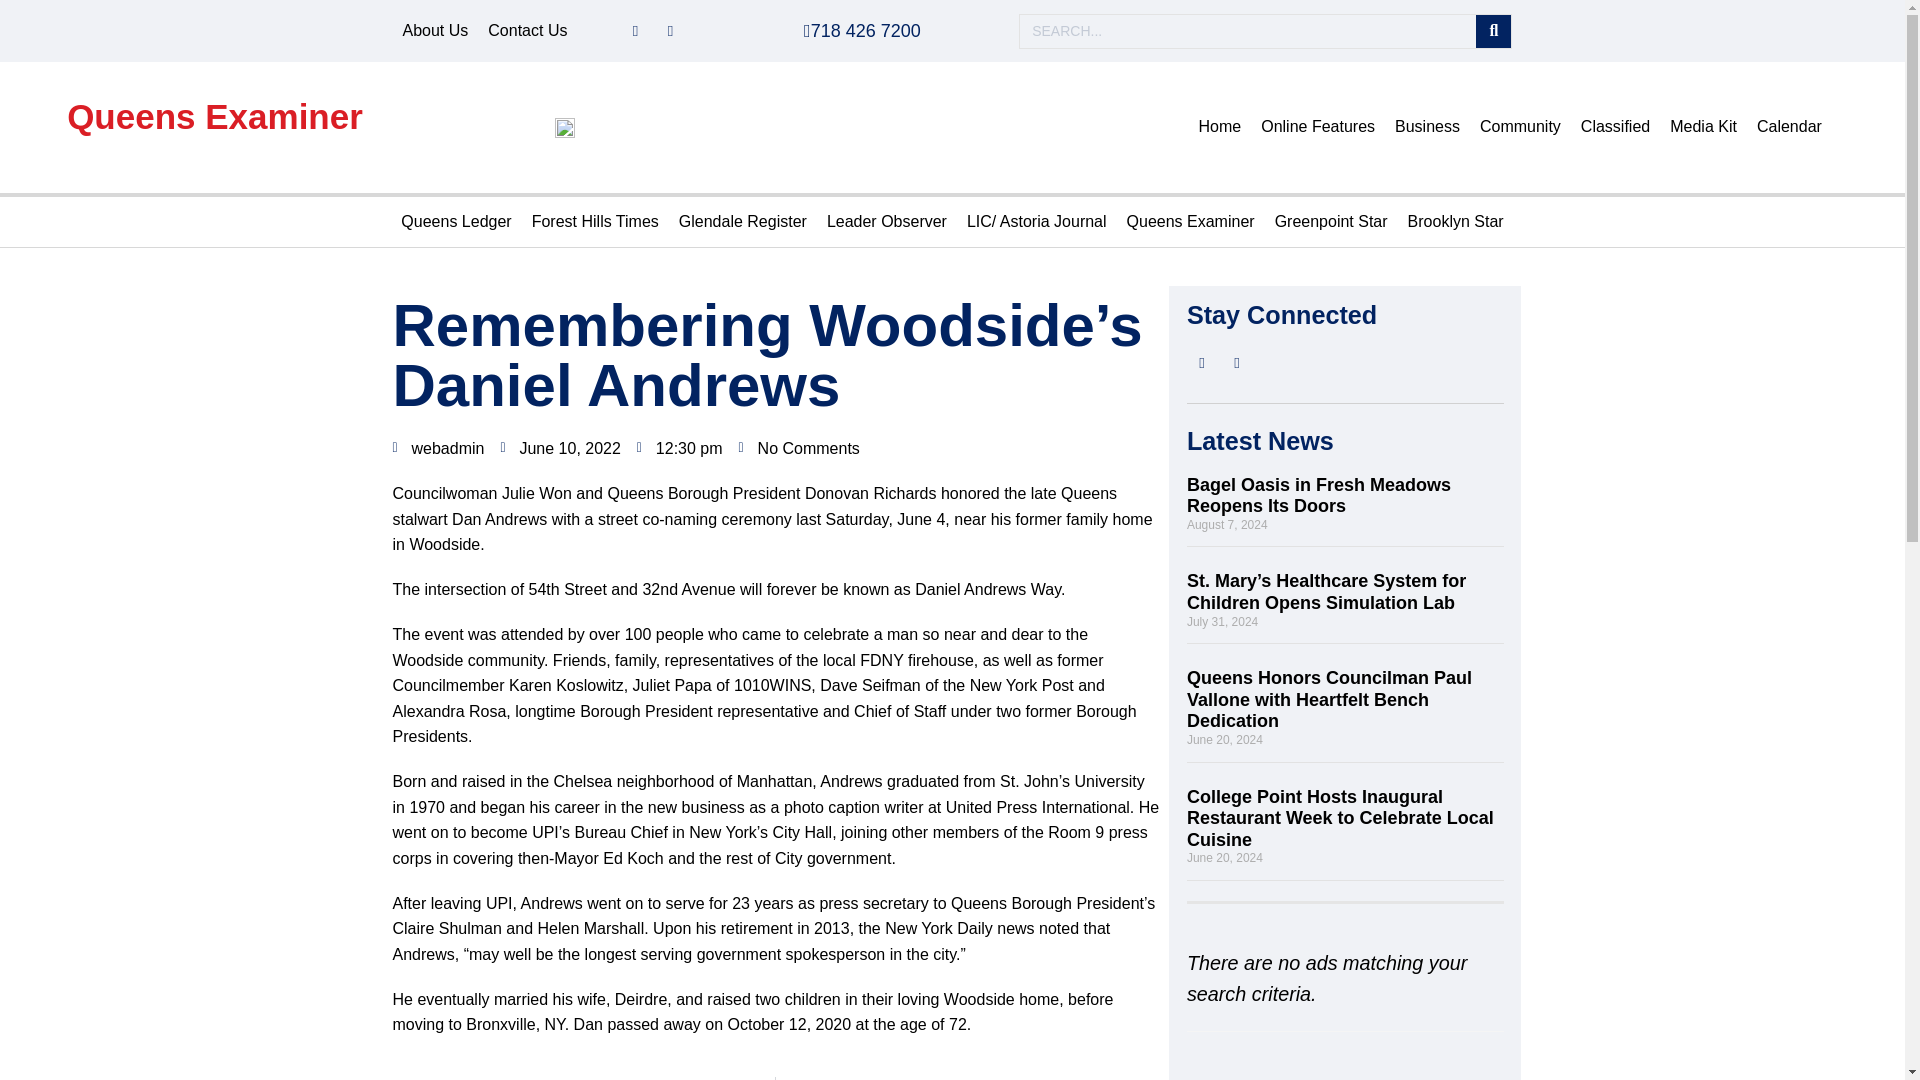 The width and height of the screenshot is (1920, 1080). I want to click on Community, so click(1520, 126).